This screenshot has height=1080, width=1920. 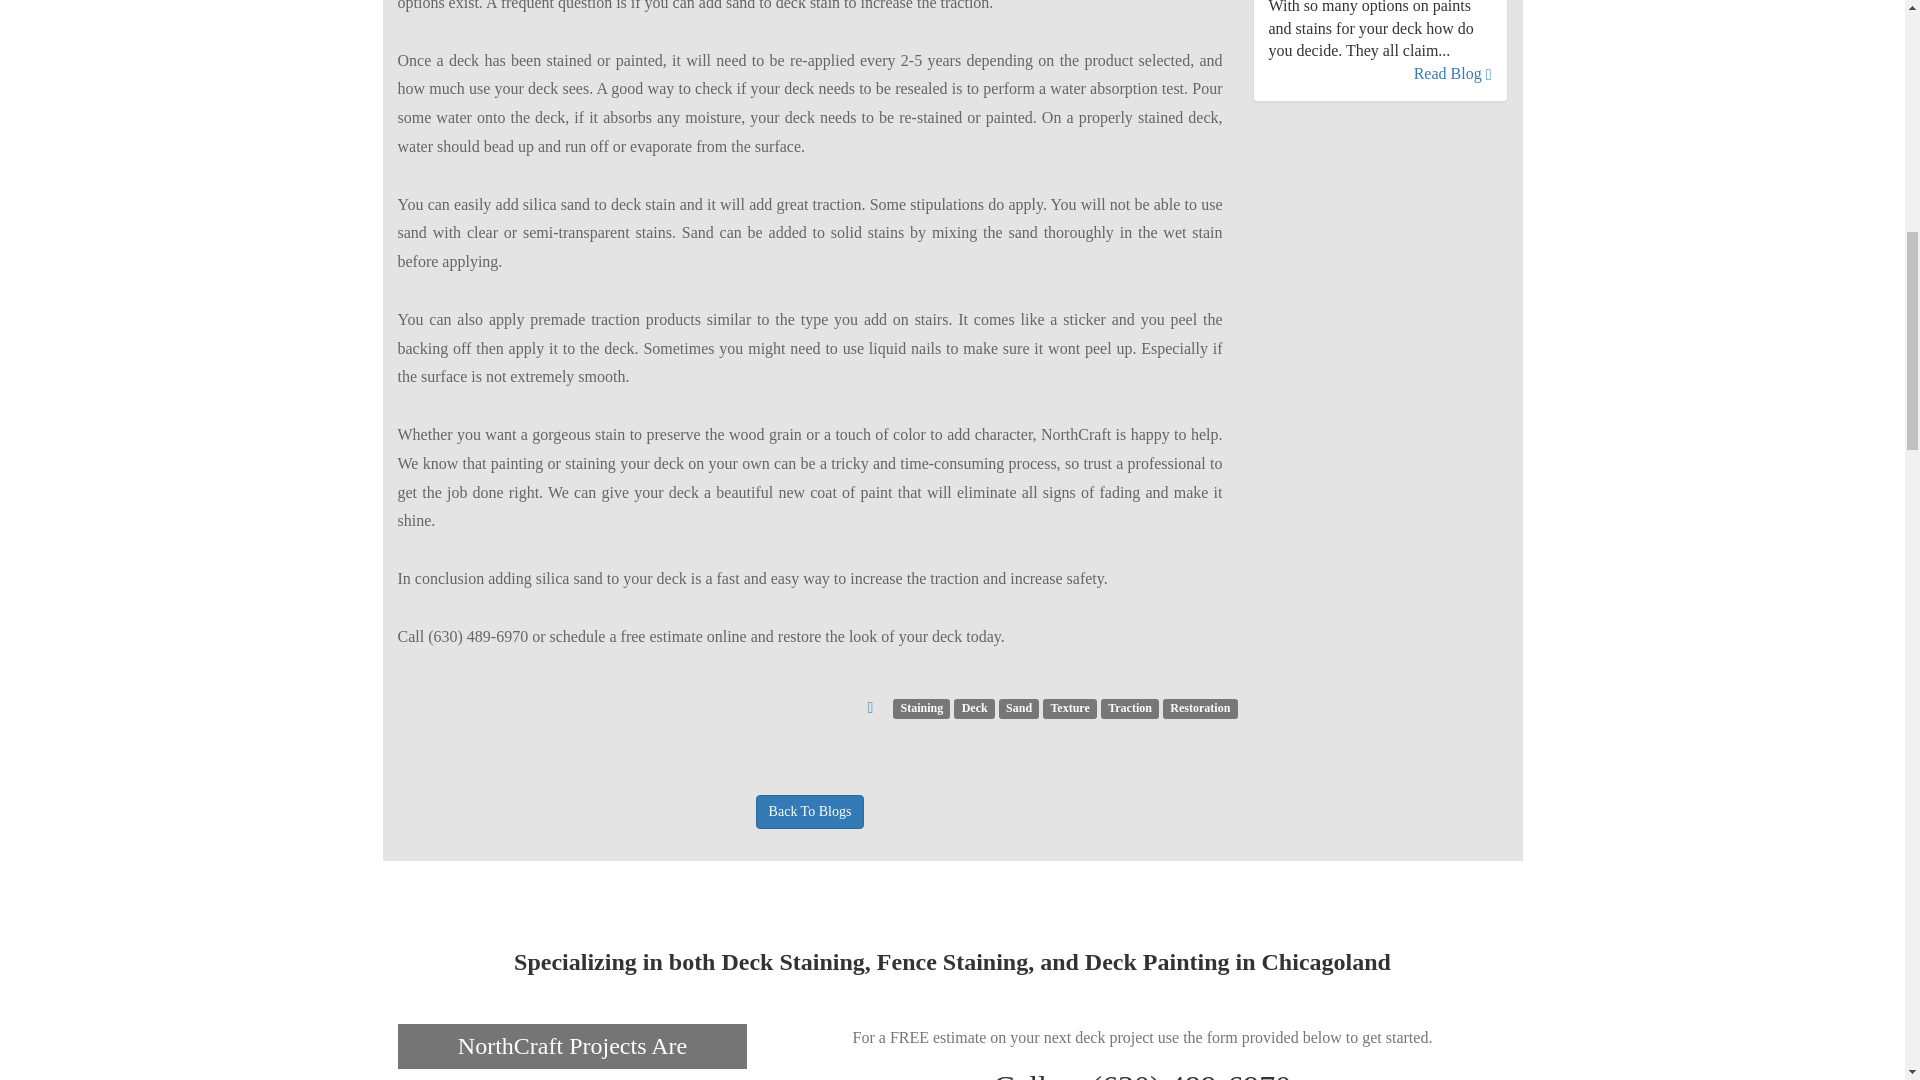 I want to click on Read Blog, so click(x=1452, y=73).